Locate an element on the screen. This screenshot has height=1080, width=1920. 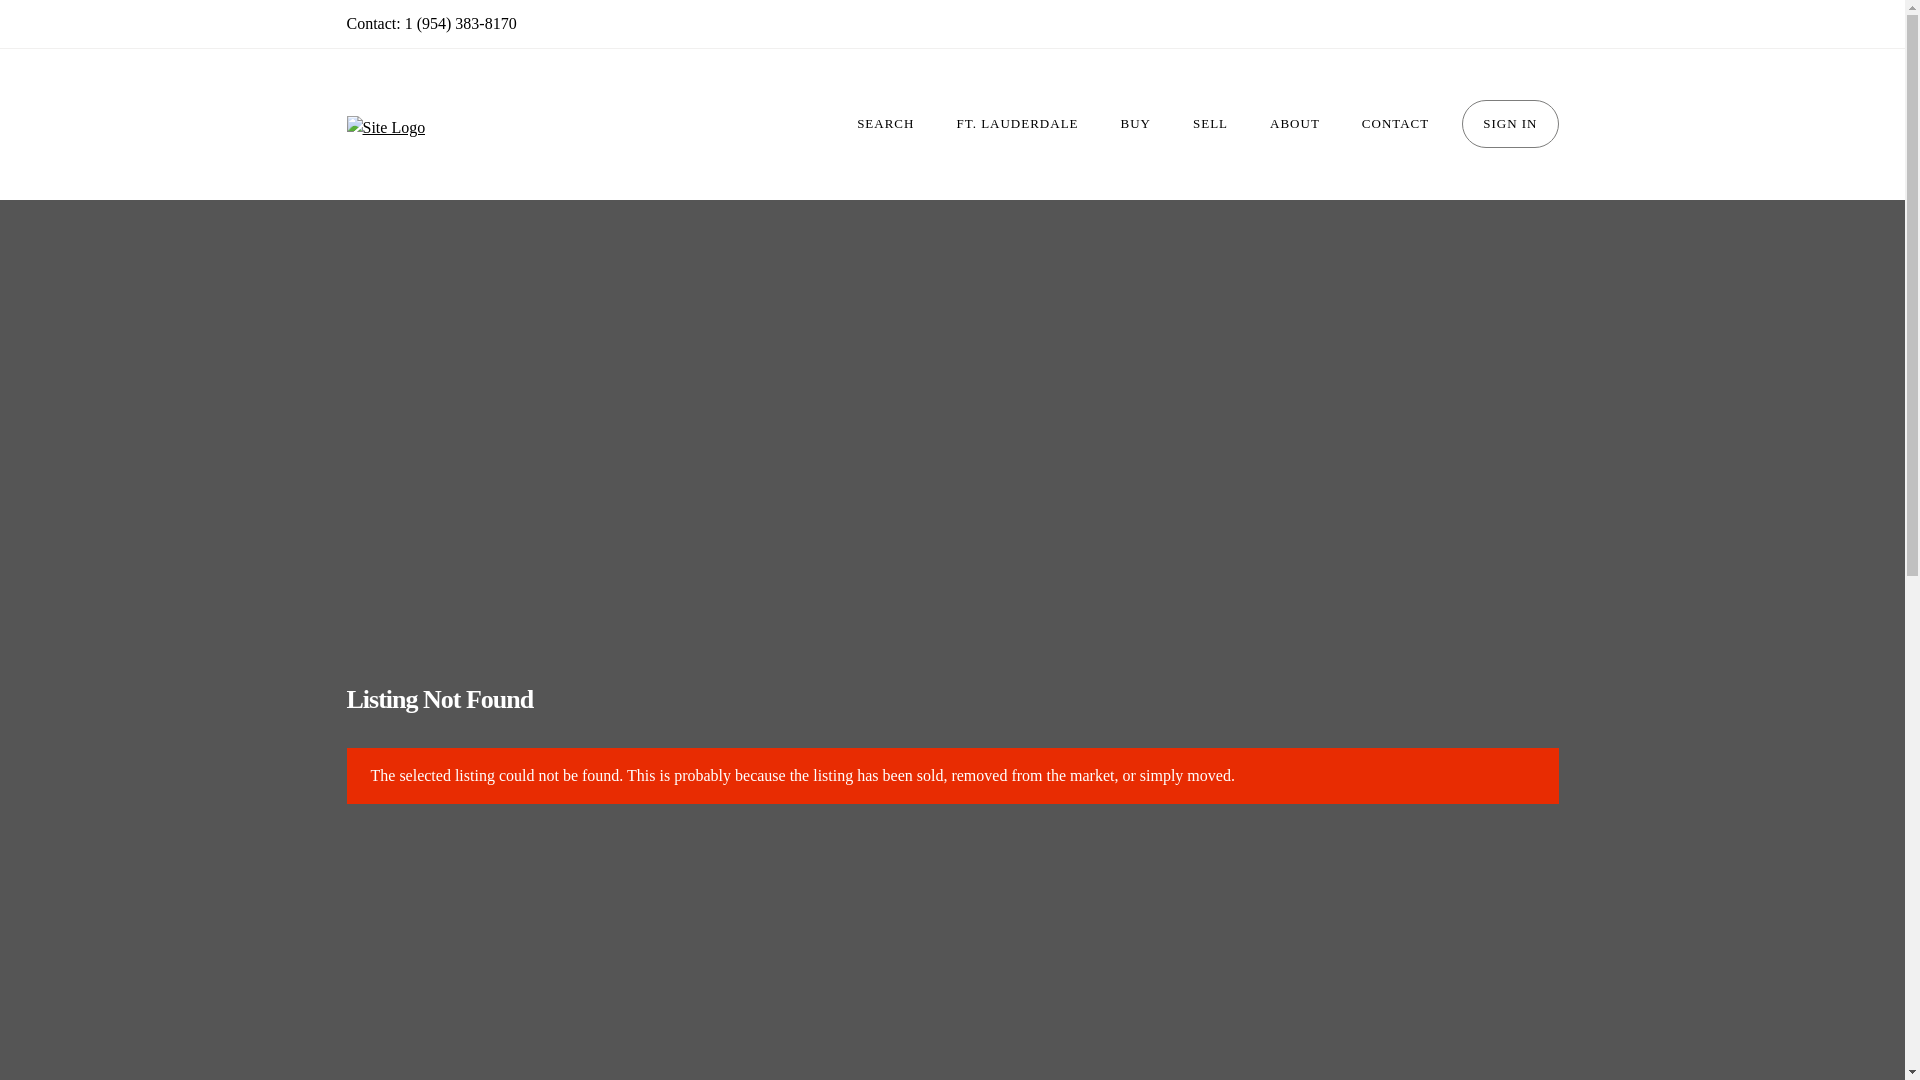
CONTACT is located at coordinates (1394, 124).